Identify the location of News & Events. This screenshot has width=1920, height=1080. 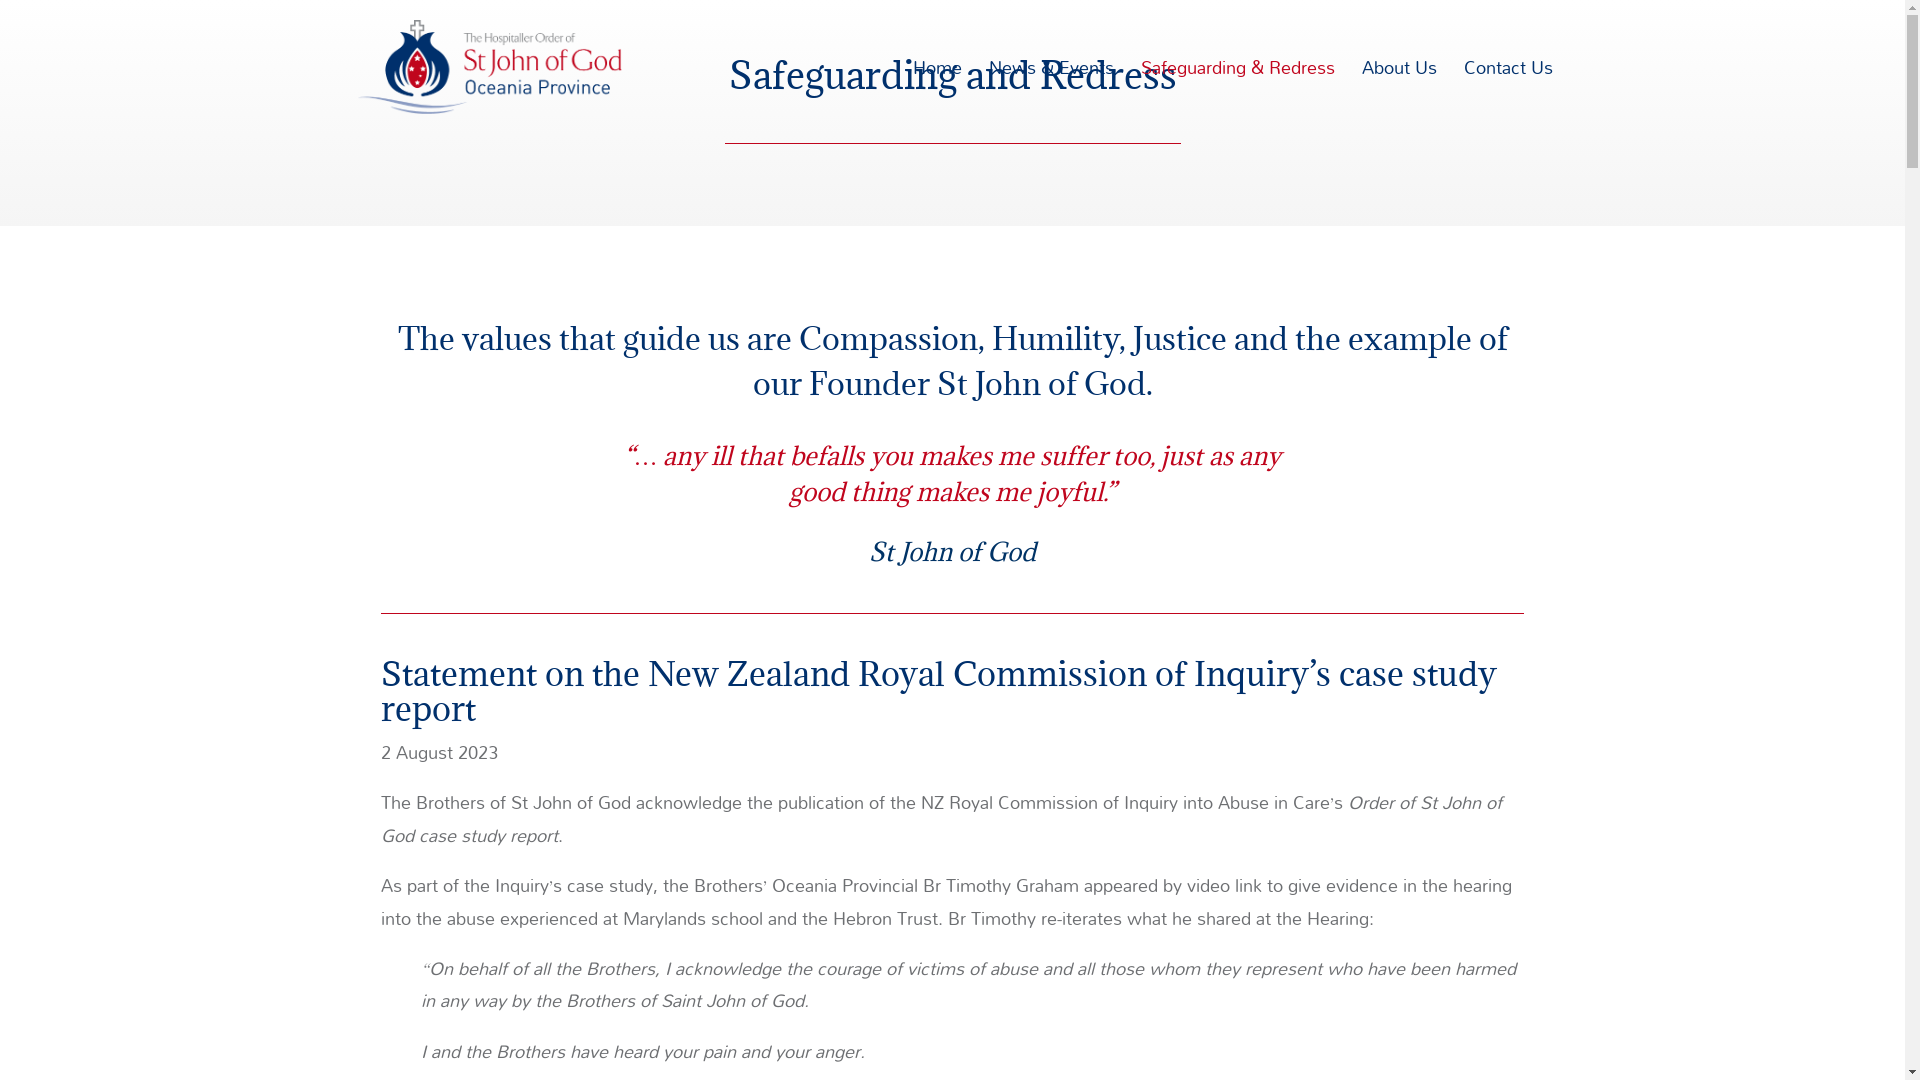
(1050, 97).